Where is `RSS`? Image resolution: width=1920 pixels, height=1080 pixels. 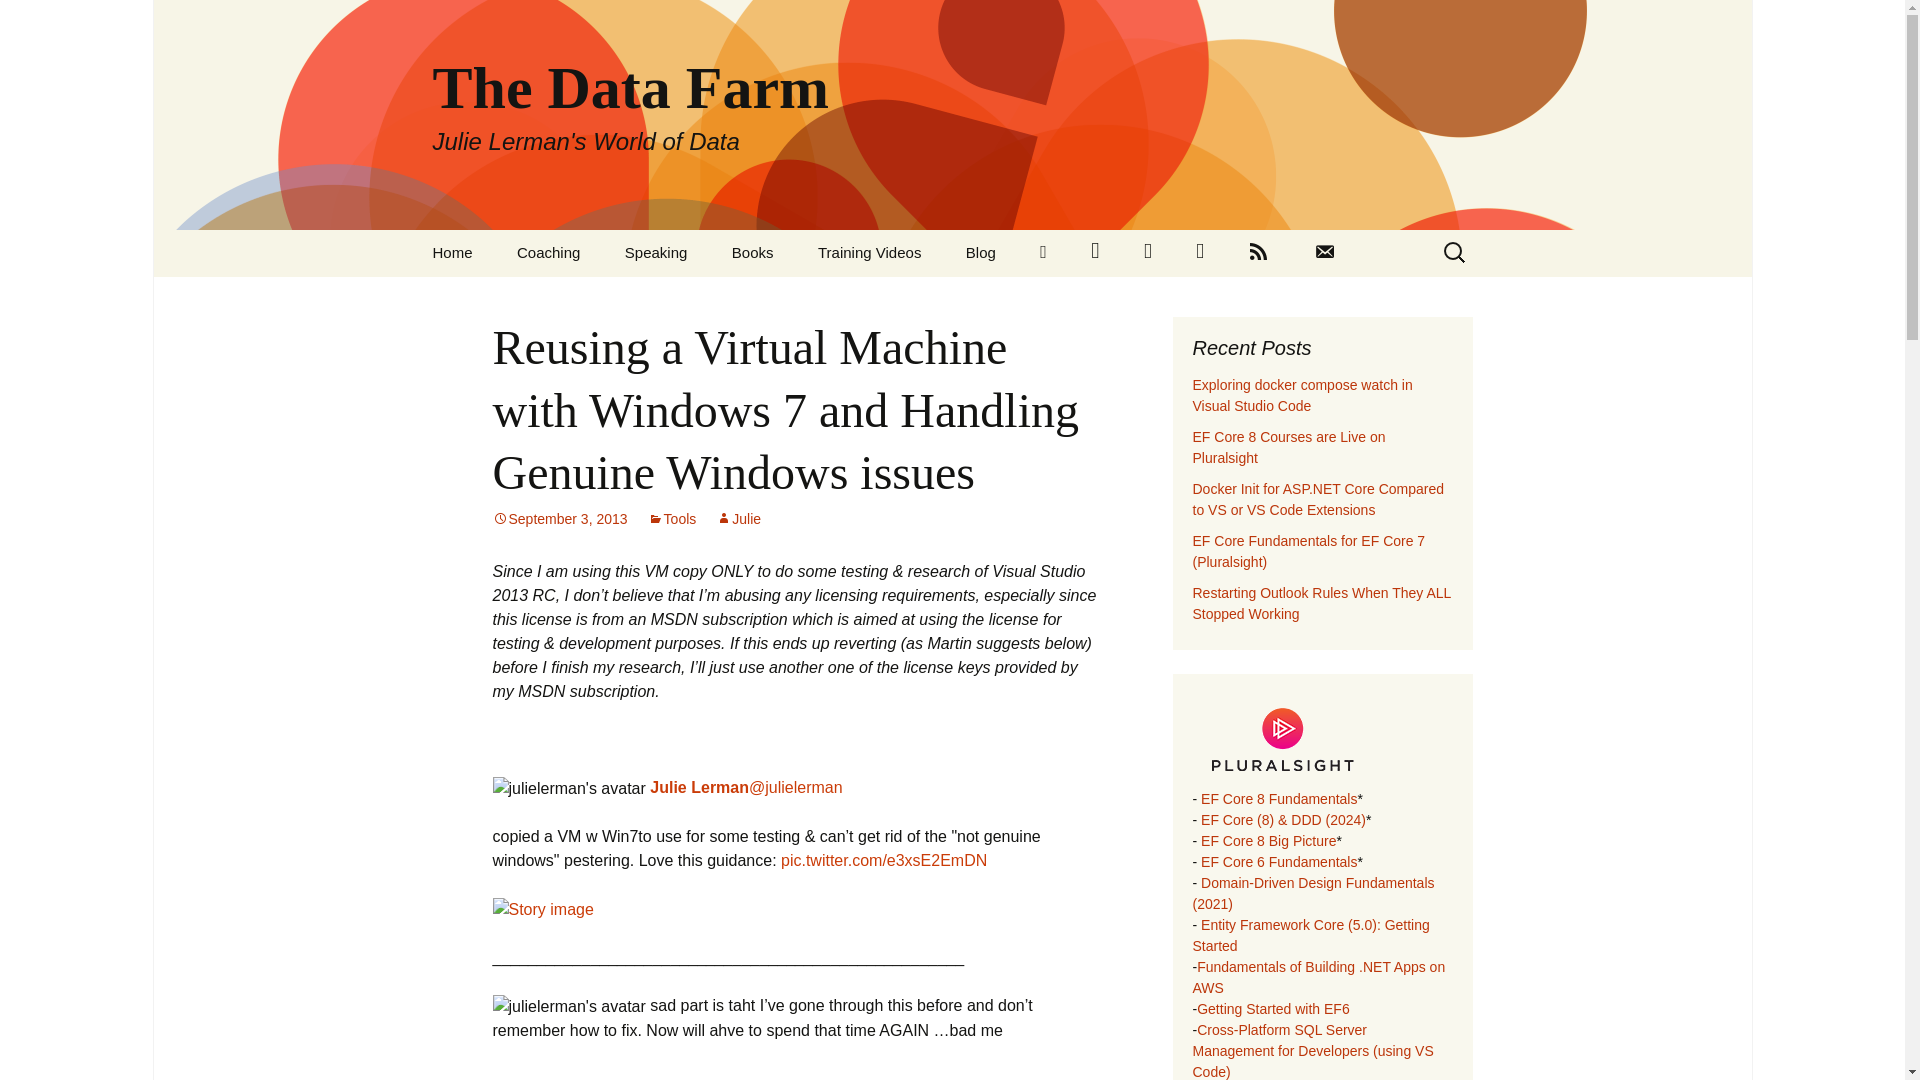
RSS is located at coordinates (1258, 253).